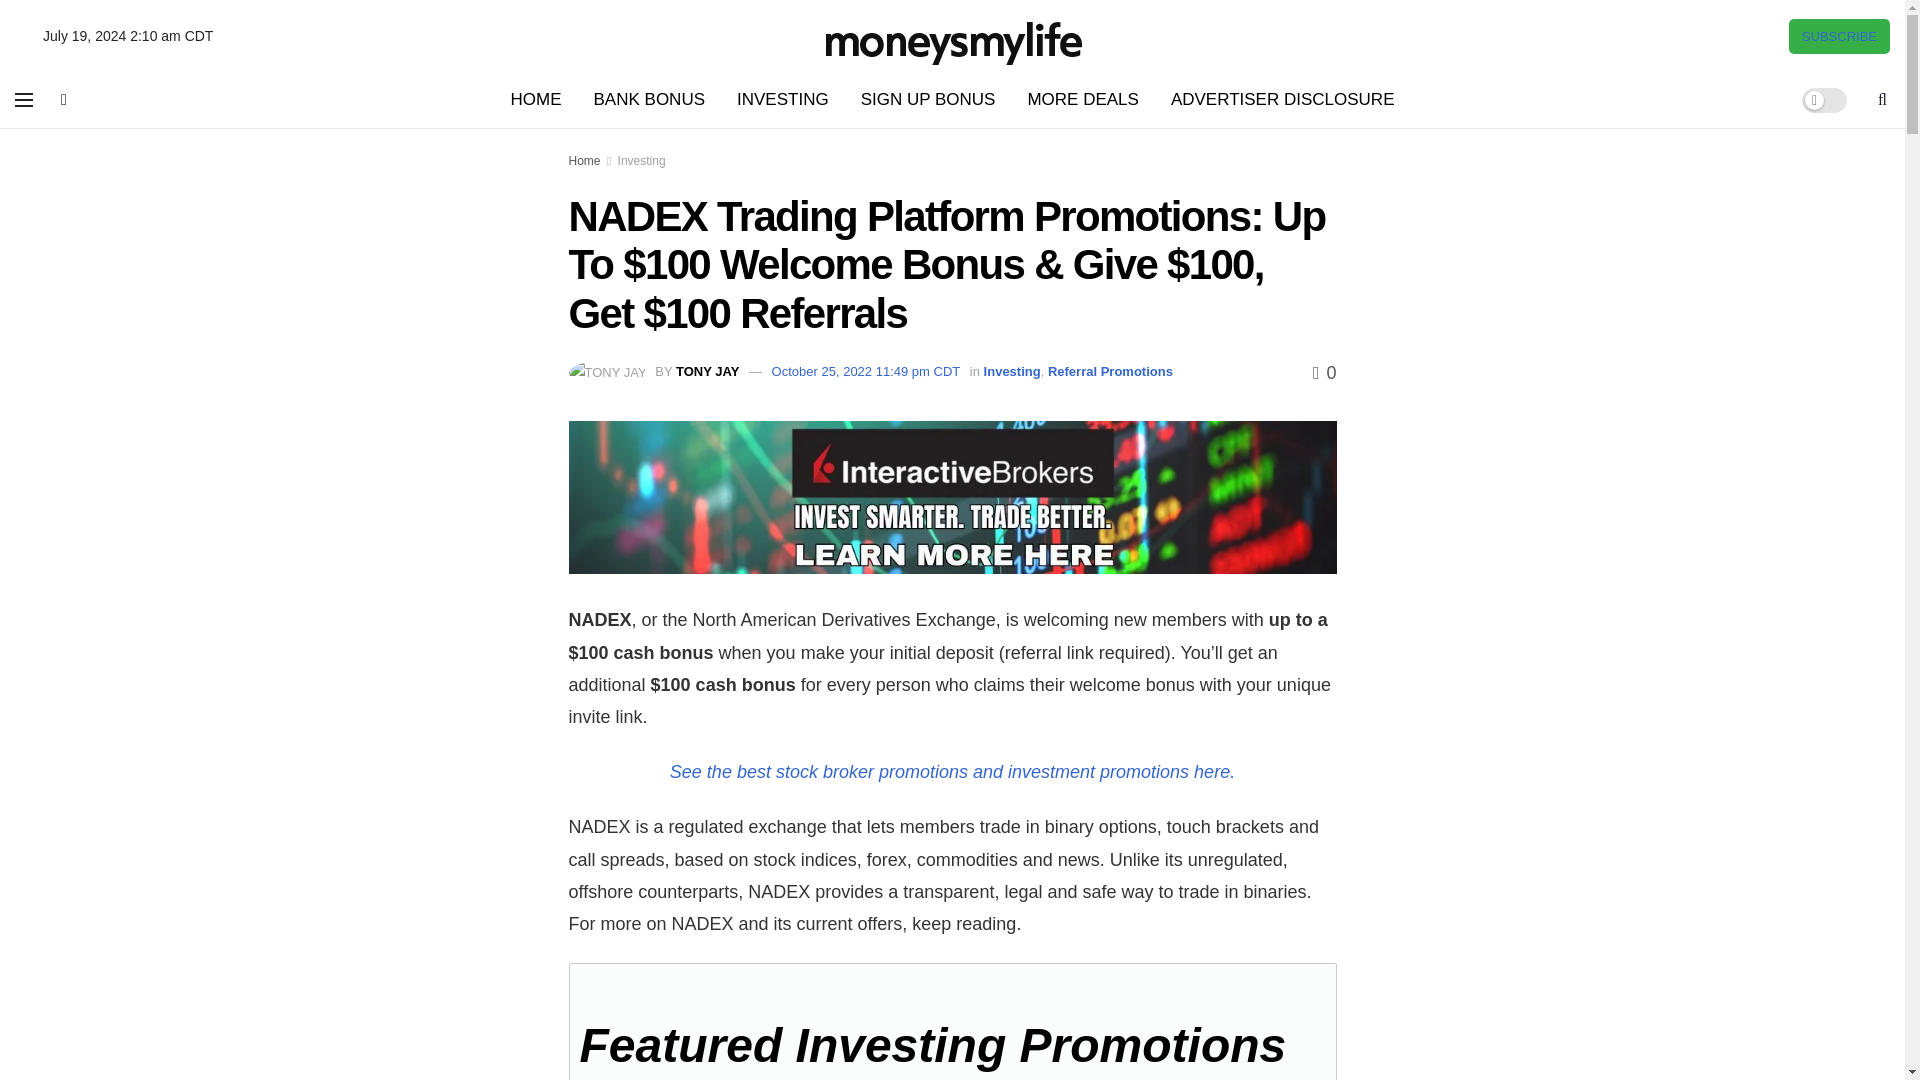 The height and width of the screenshot is (1080, 1920). Describe the element at coordinates (782, 100) in the screenshot. I see `INVESTING` at that location.